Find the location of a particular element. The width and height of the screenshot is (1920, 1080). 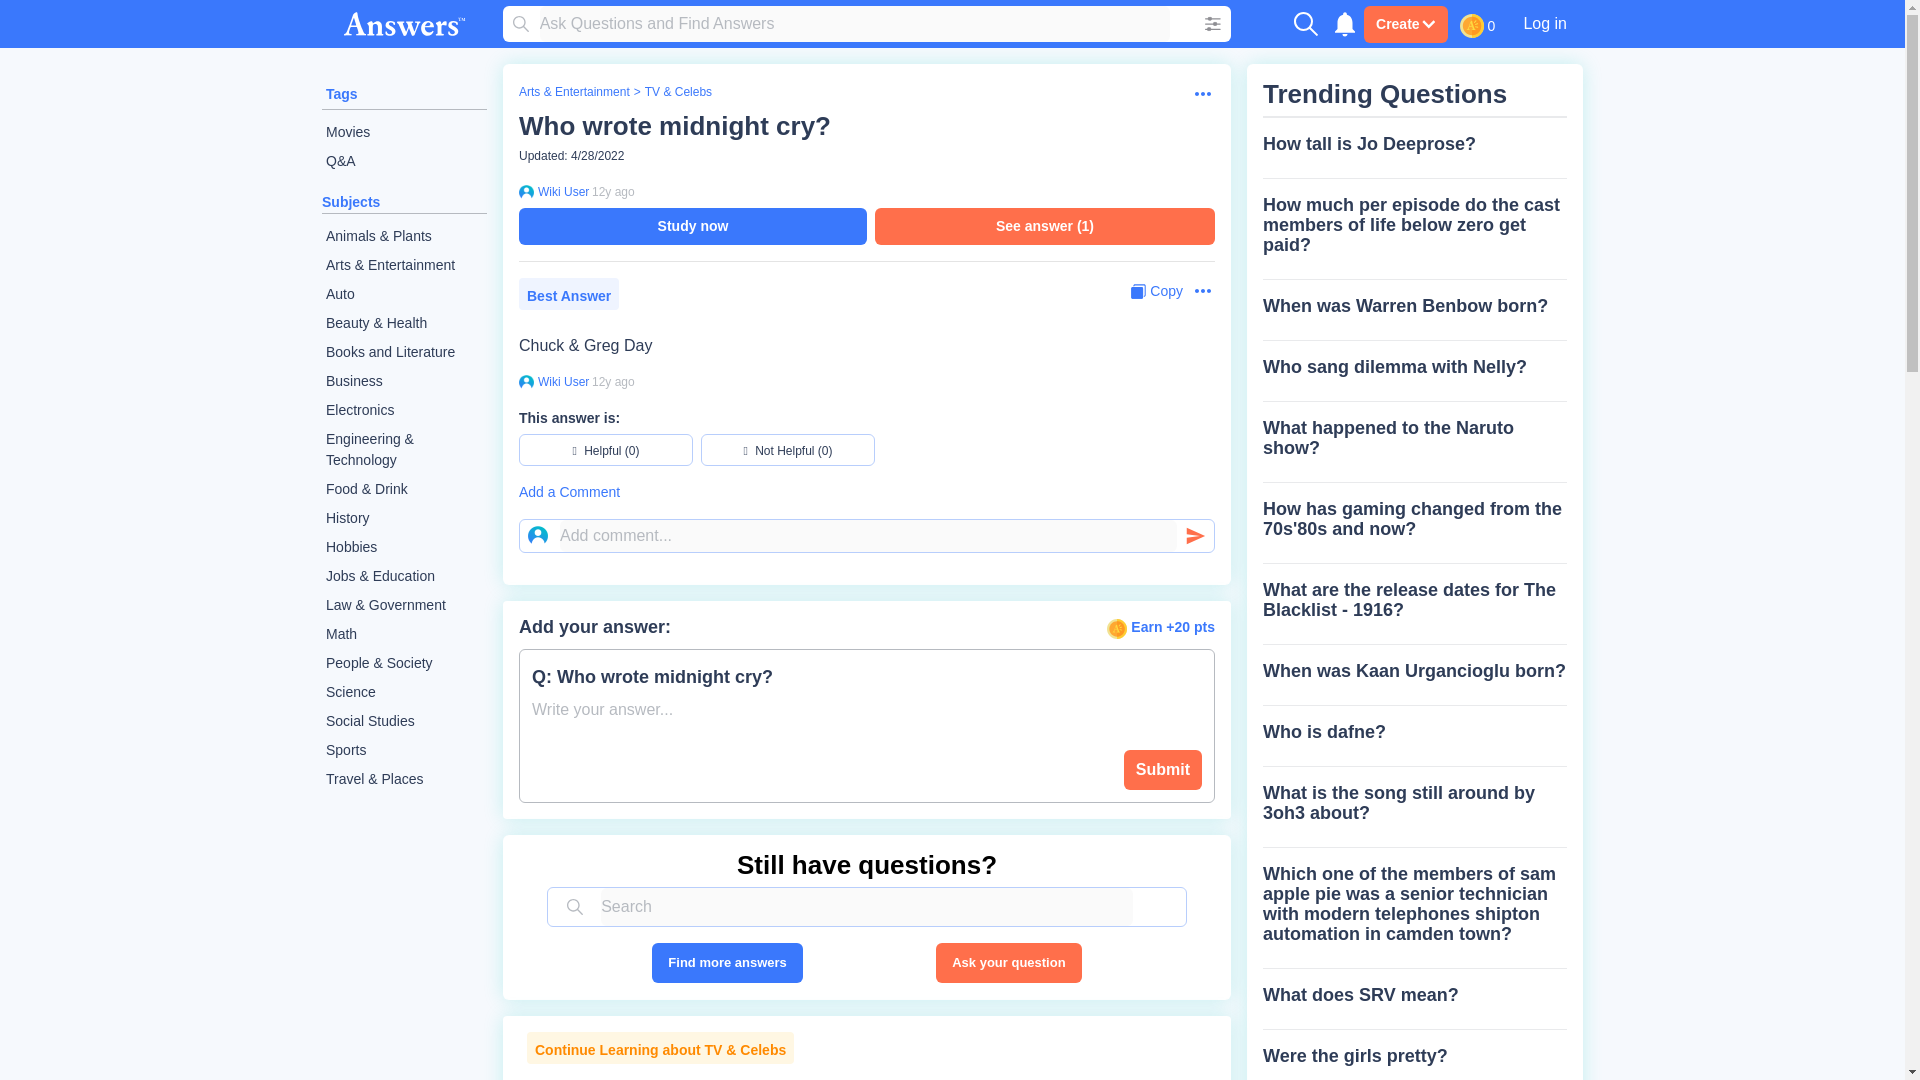

Find more answers is located at coordinates (727, 962).